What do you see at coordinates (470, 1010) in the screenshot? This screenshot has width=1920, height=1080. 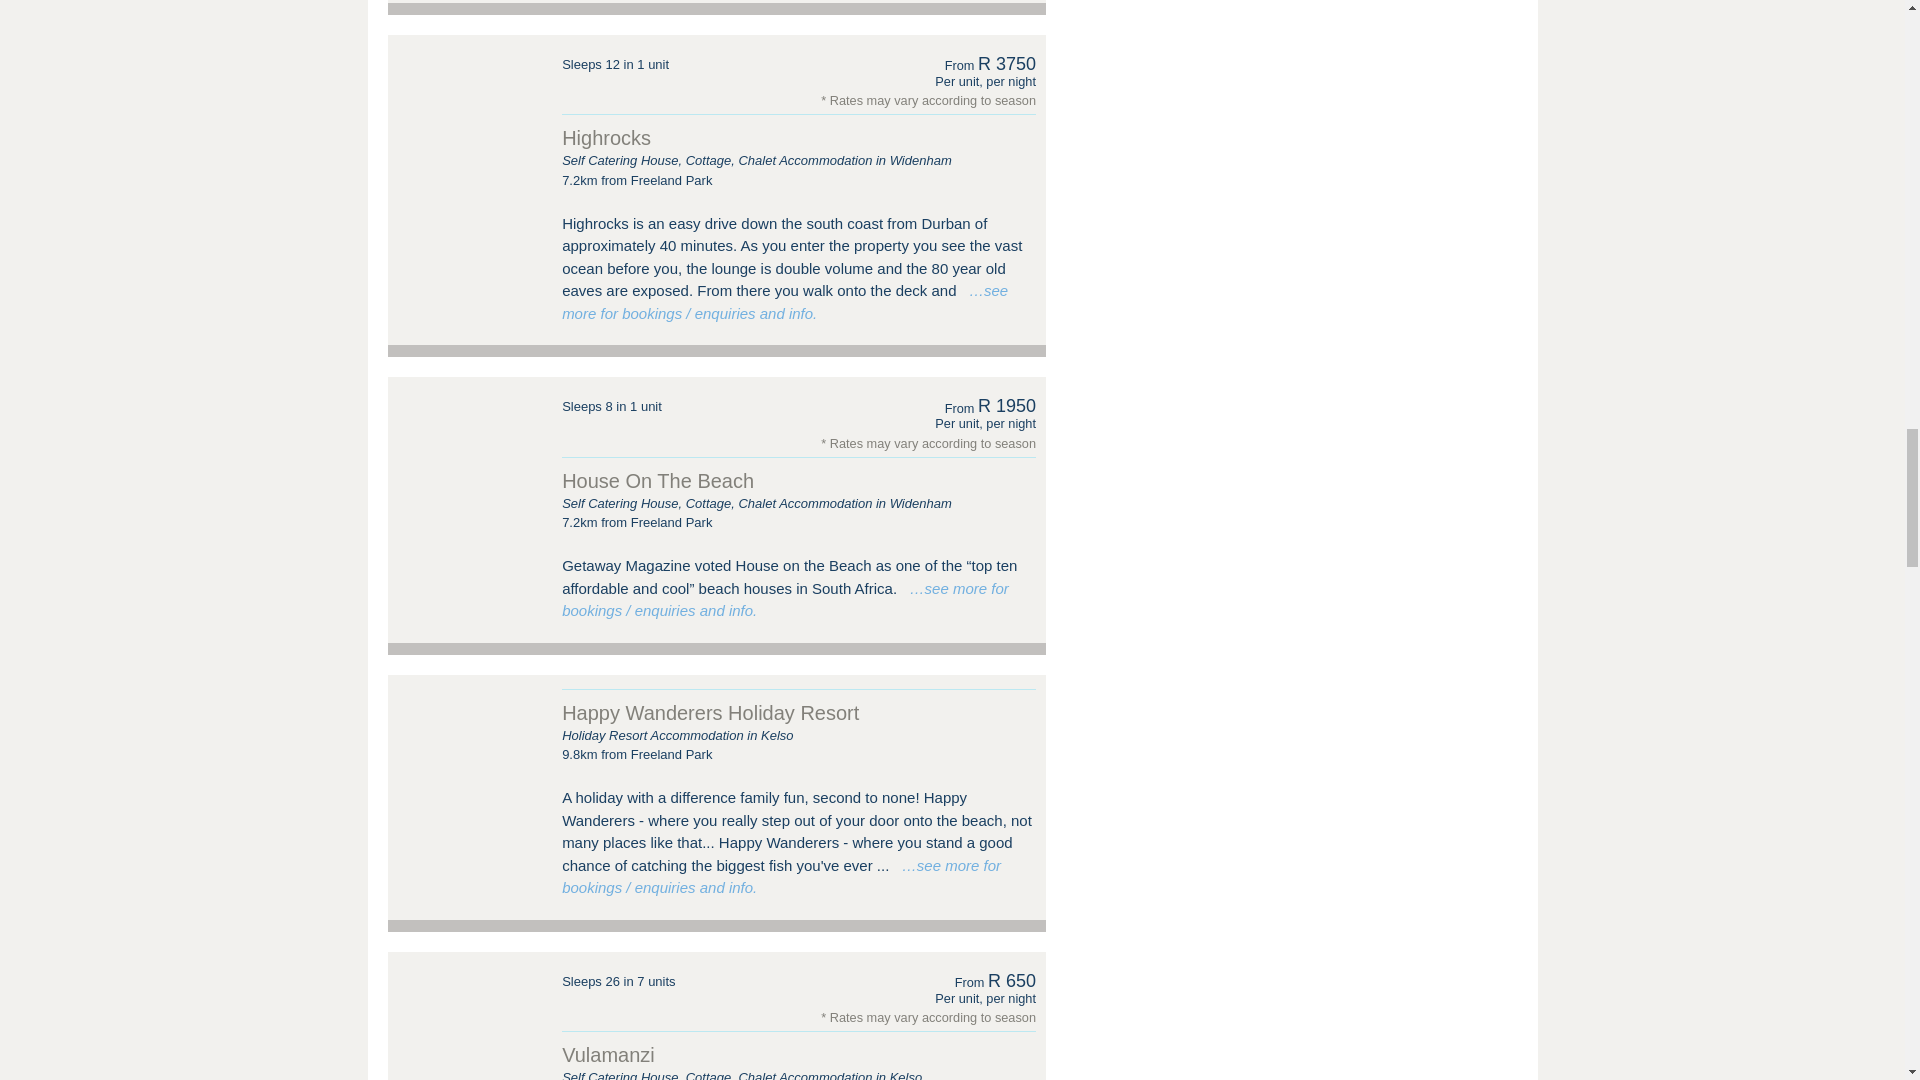 I see `Vulamanzi` at bounding box center [470, 1010].